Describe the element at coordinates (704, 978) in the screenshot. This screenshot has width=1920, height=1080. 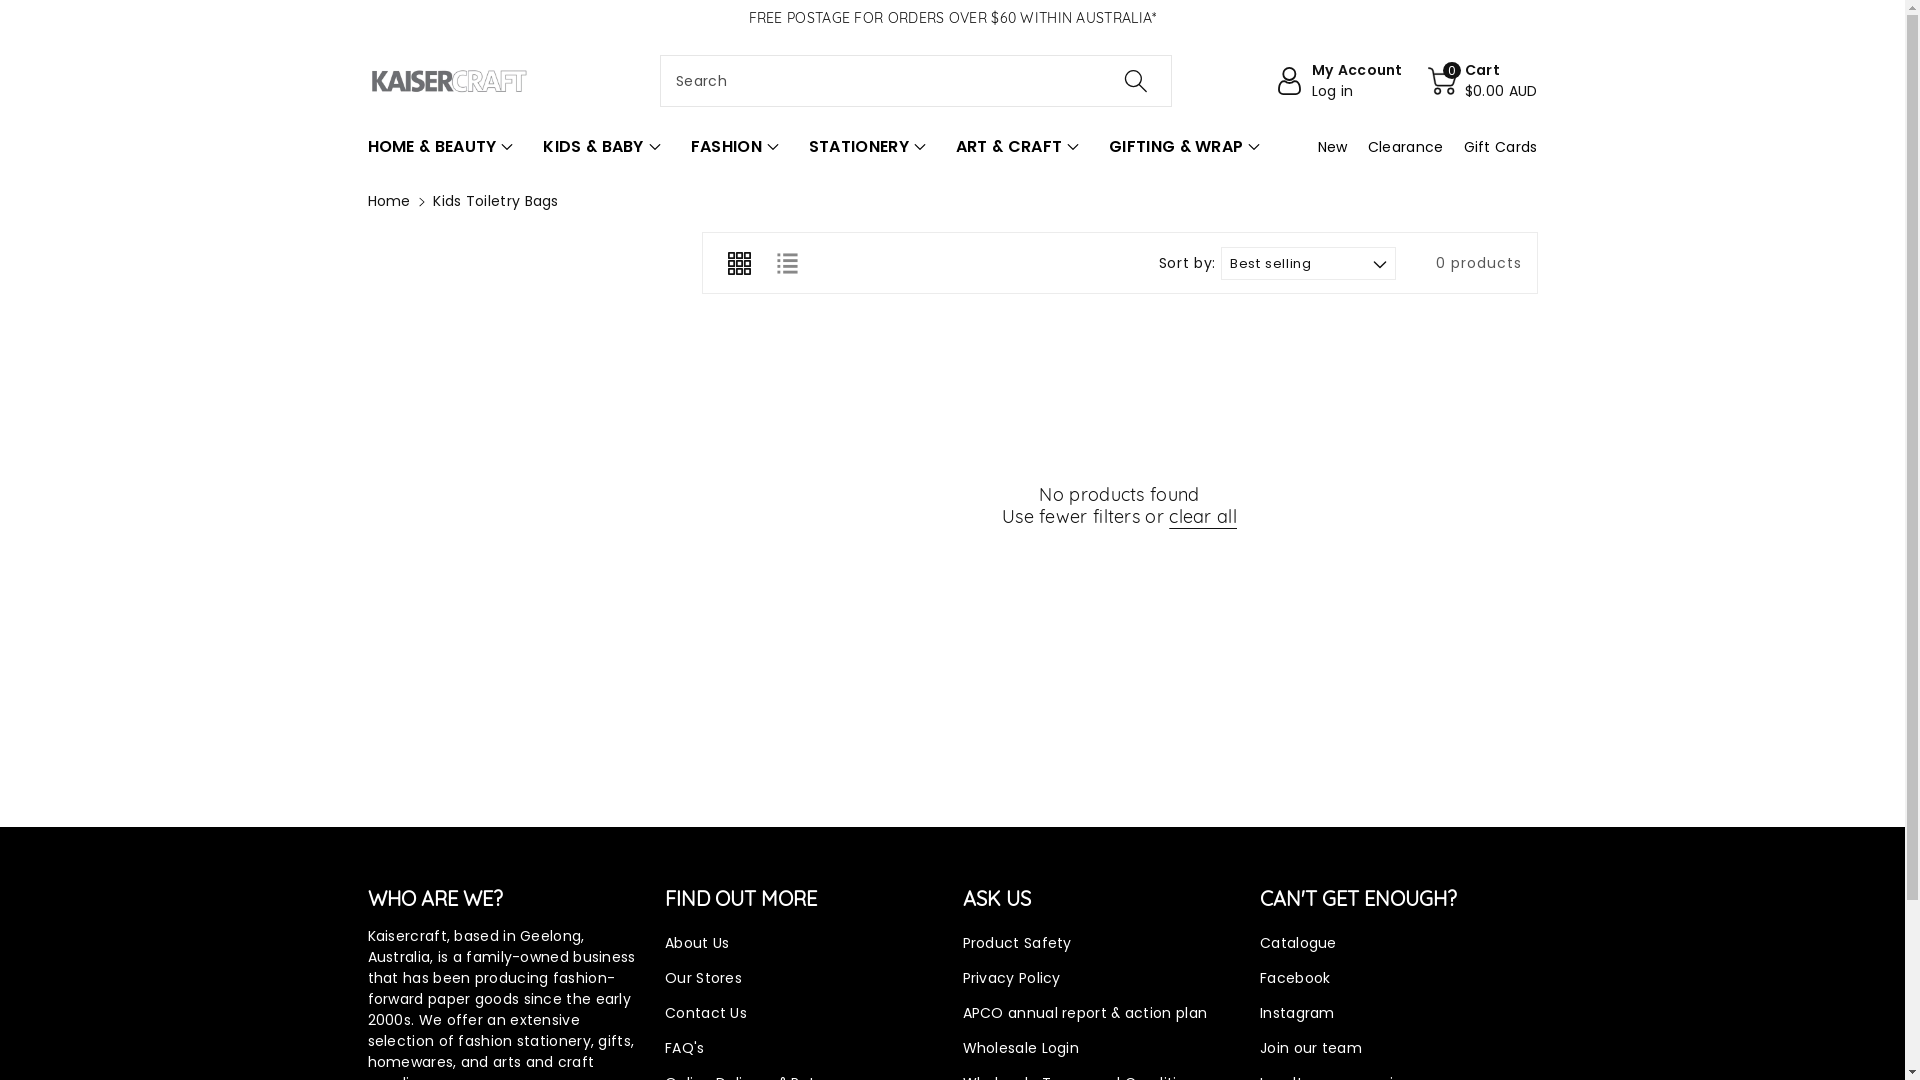
I see `Our Stores` at that location.